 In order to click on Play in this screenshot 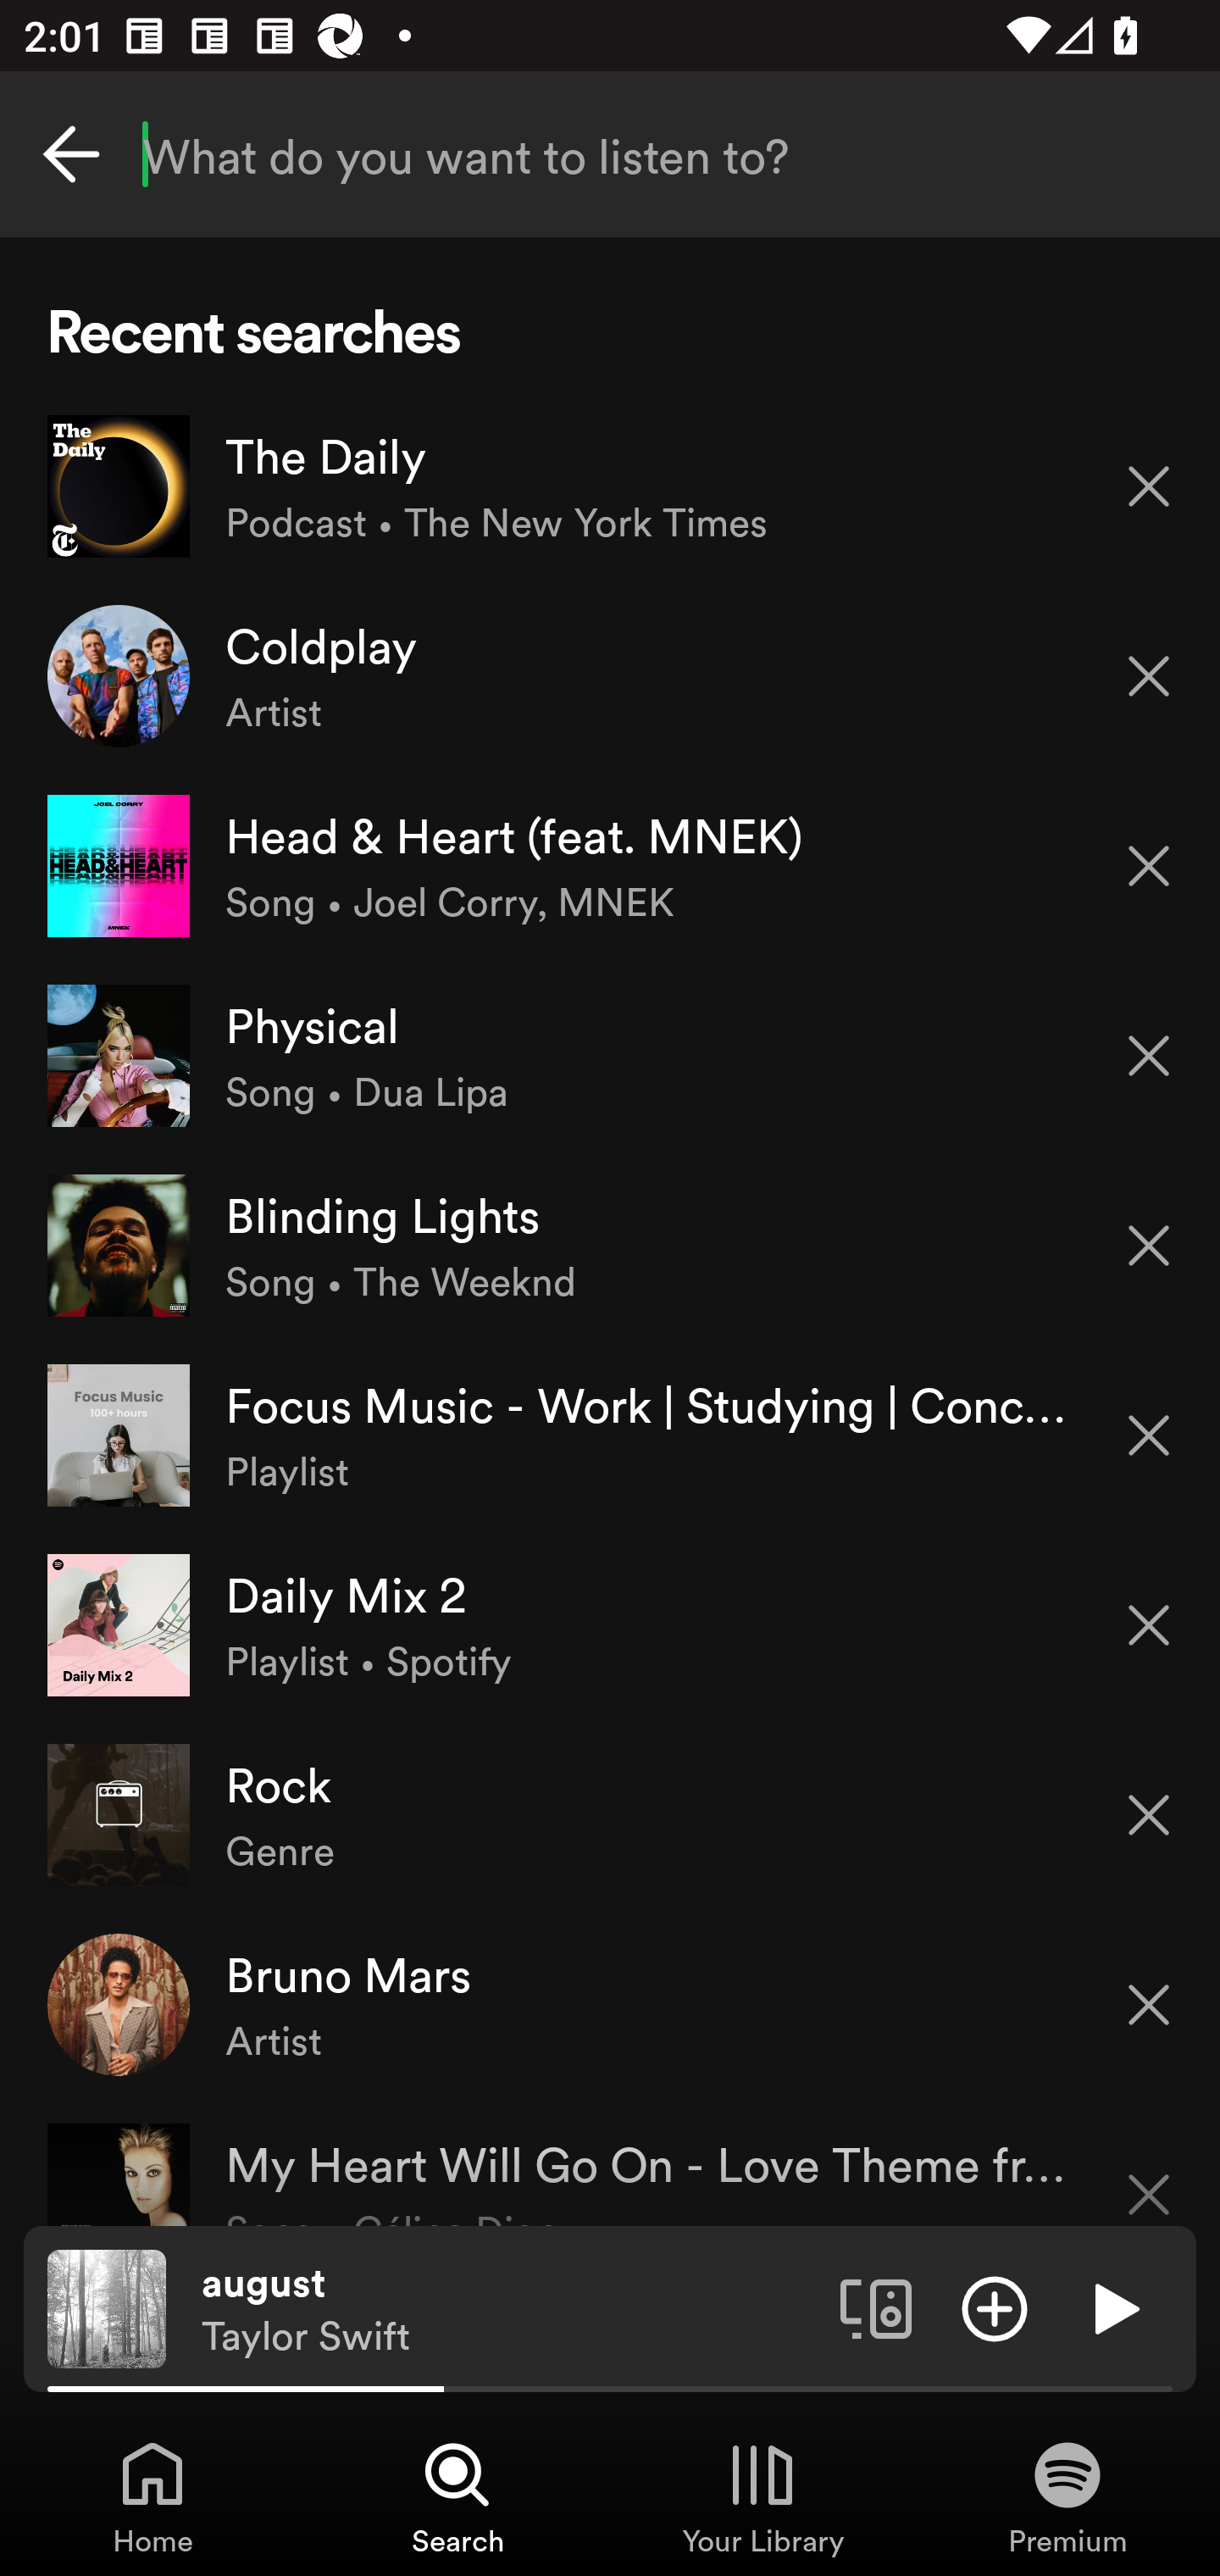, I will do `click(1113, 2307)`.